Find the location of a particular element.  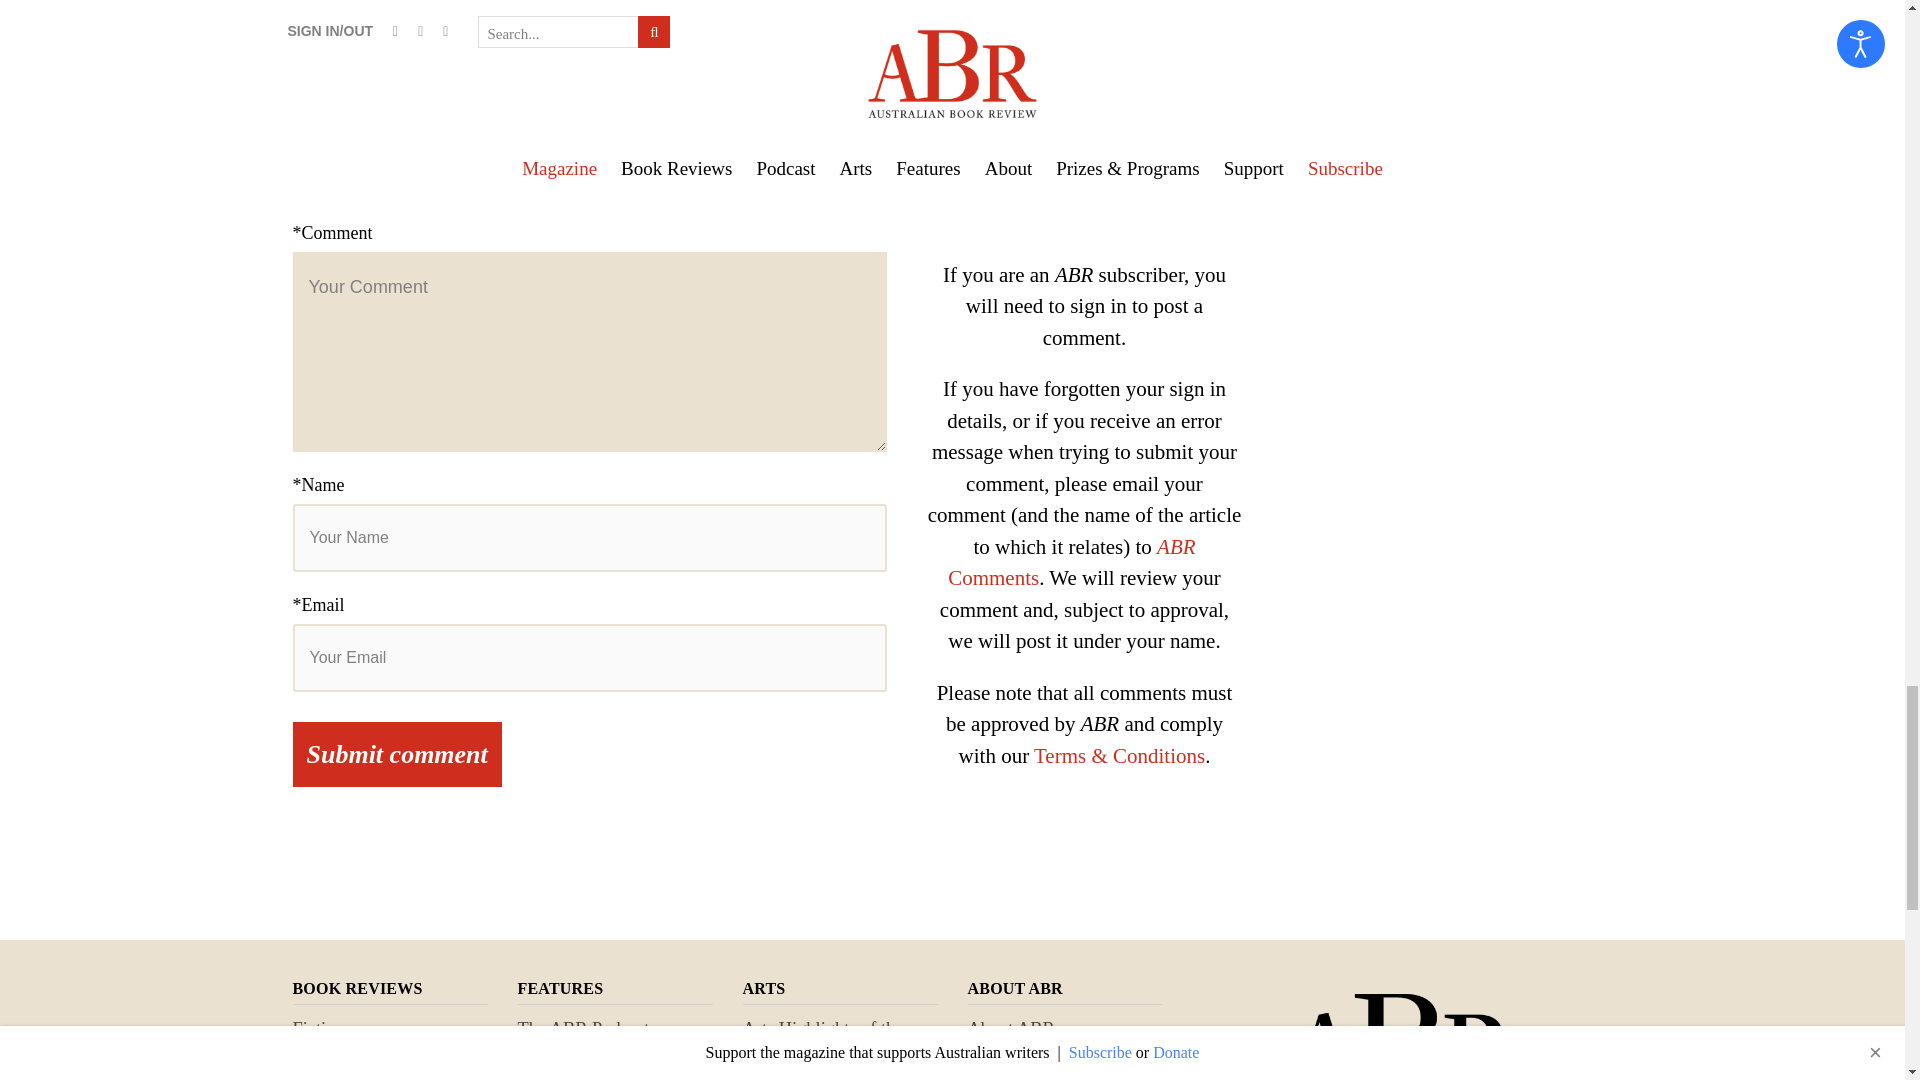

Your Email is located at coordinates (588, 658).